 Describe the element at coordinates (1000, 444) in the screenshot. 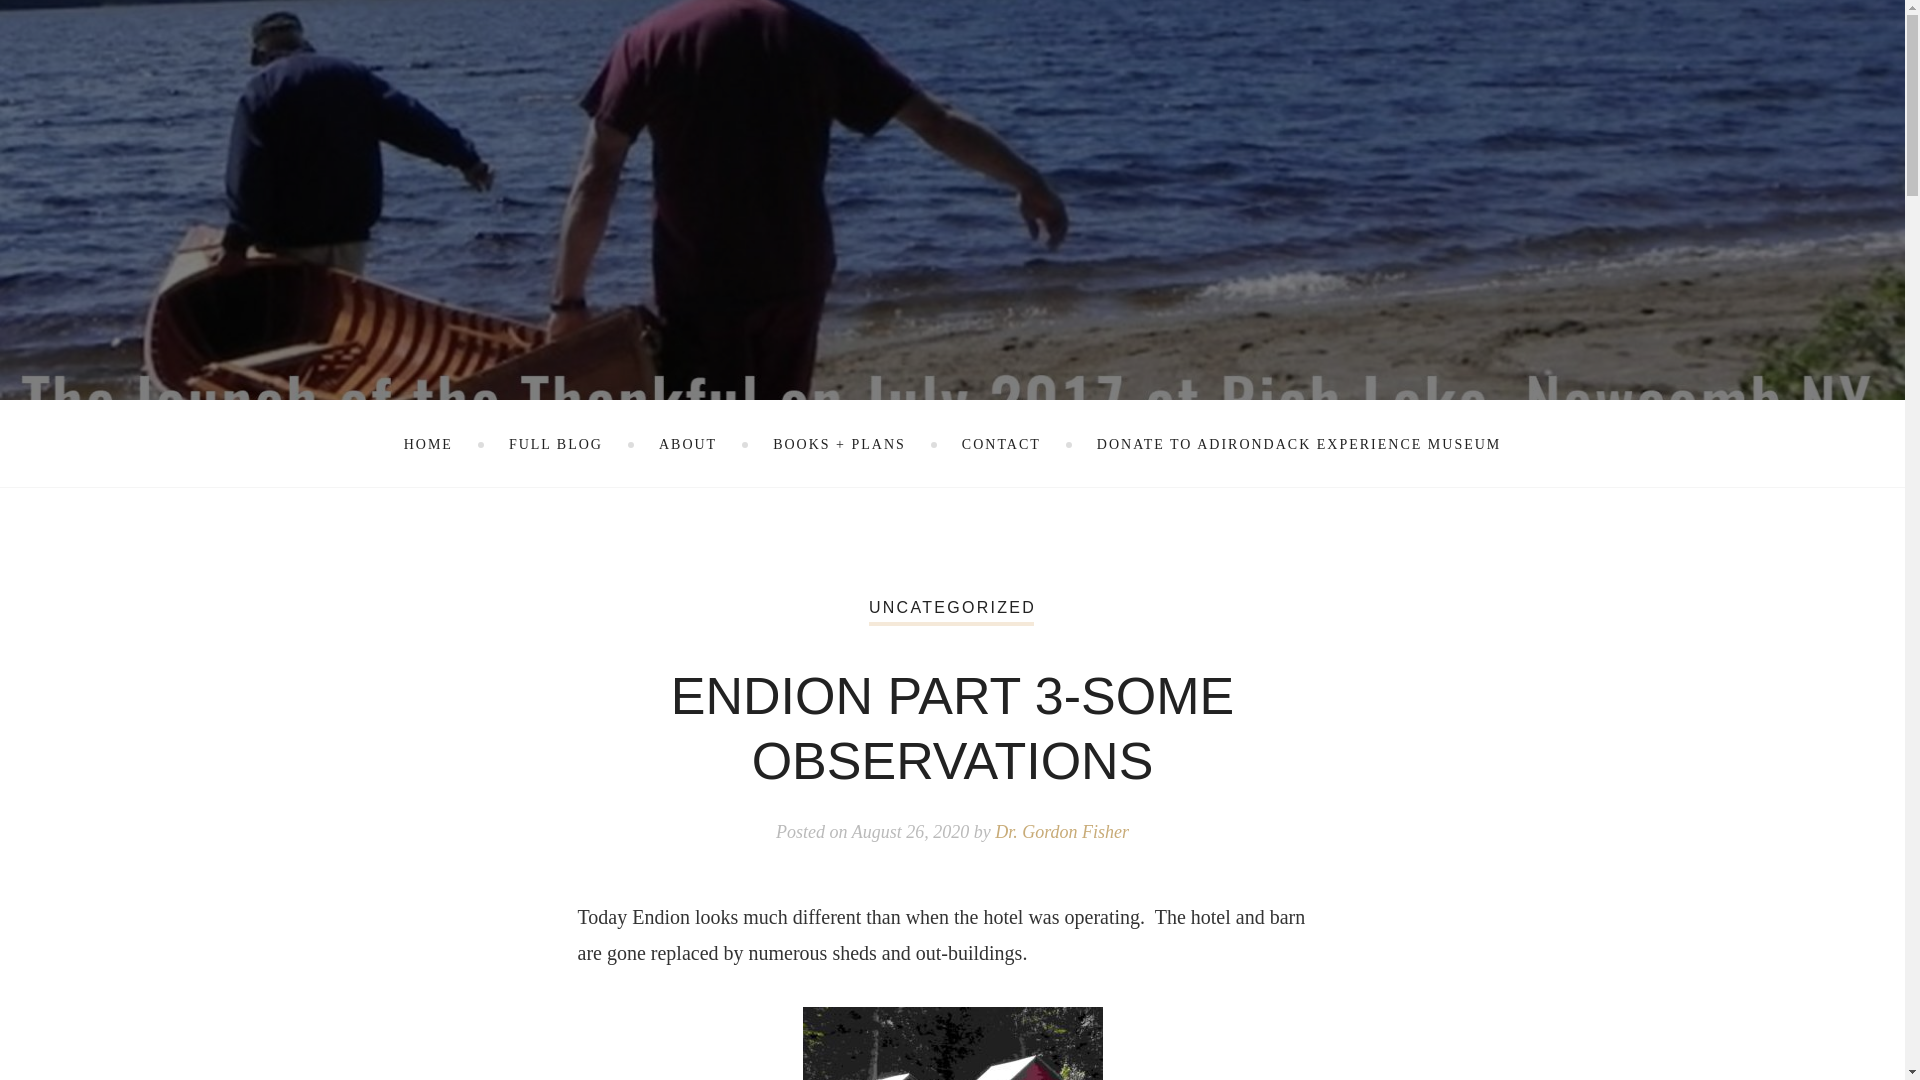

I see `CONTACT` at that location.